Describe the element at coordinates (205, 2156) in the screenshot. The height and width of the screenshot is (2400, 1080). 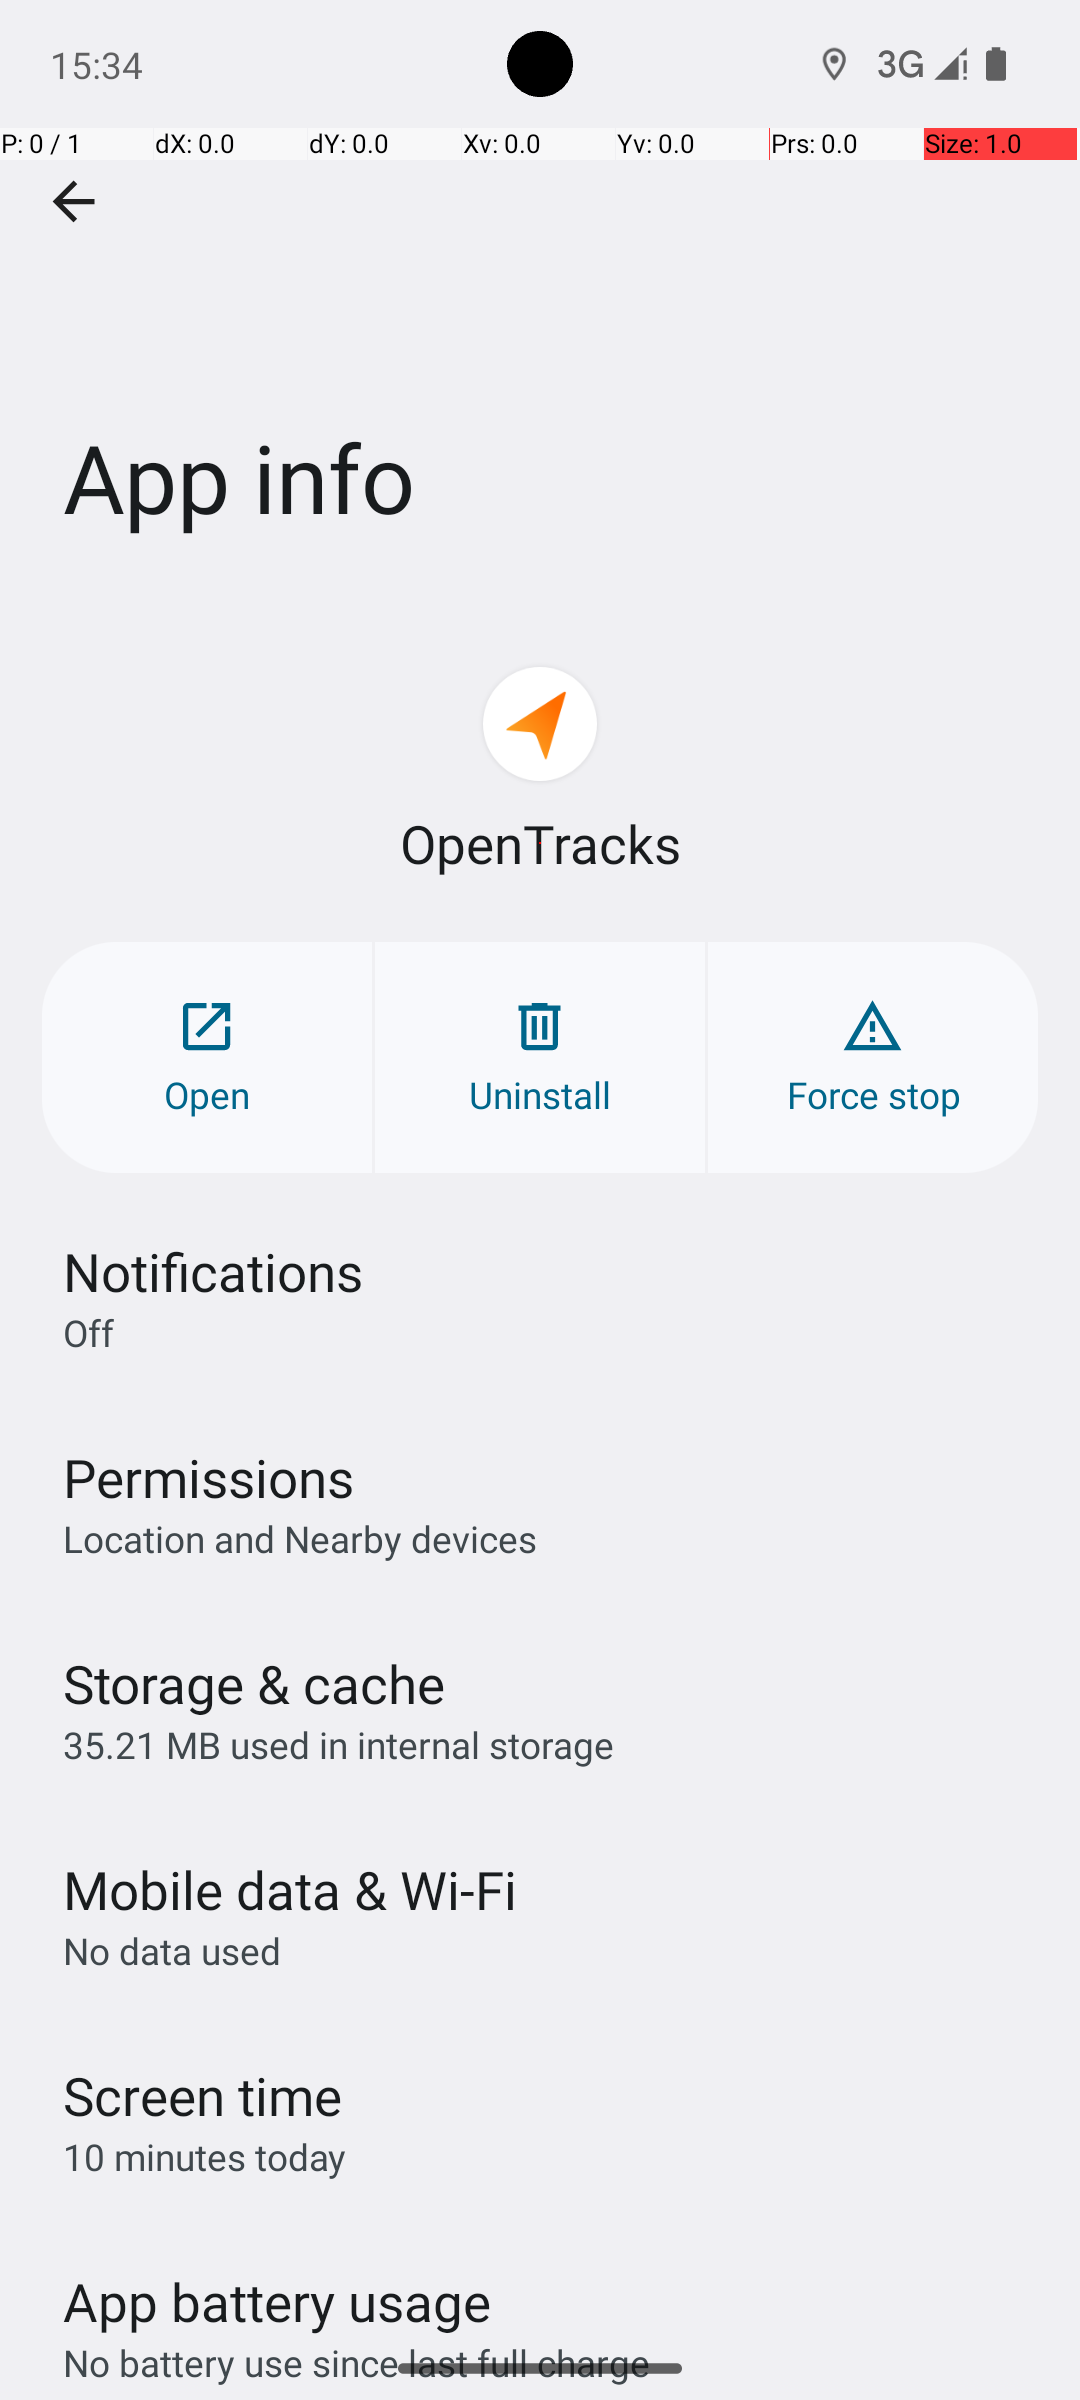
I see `10 minutes today` at that location.